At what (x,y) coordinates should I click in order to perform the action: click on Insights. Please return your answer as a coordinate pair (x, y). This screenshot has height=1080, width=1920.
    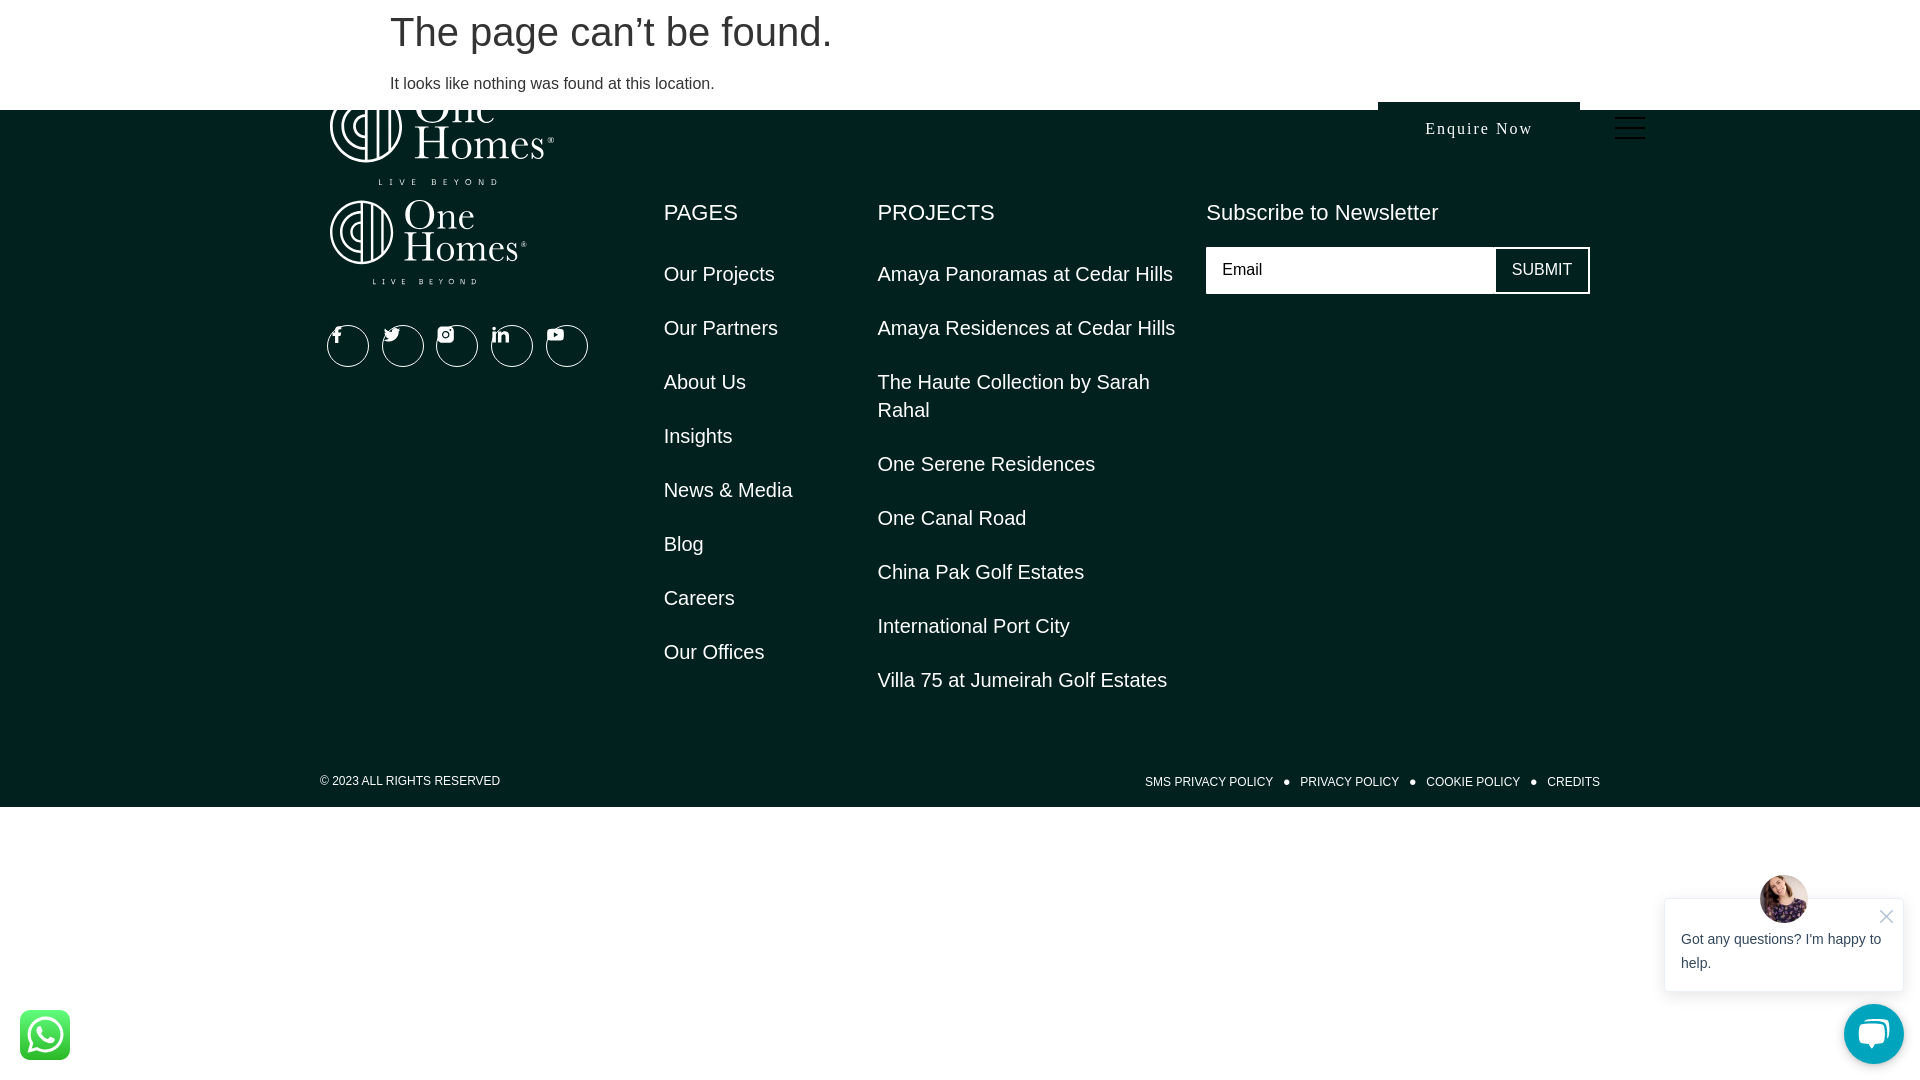
    Looking at the image, I should click on (698, 436).